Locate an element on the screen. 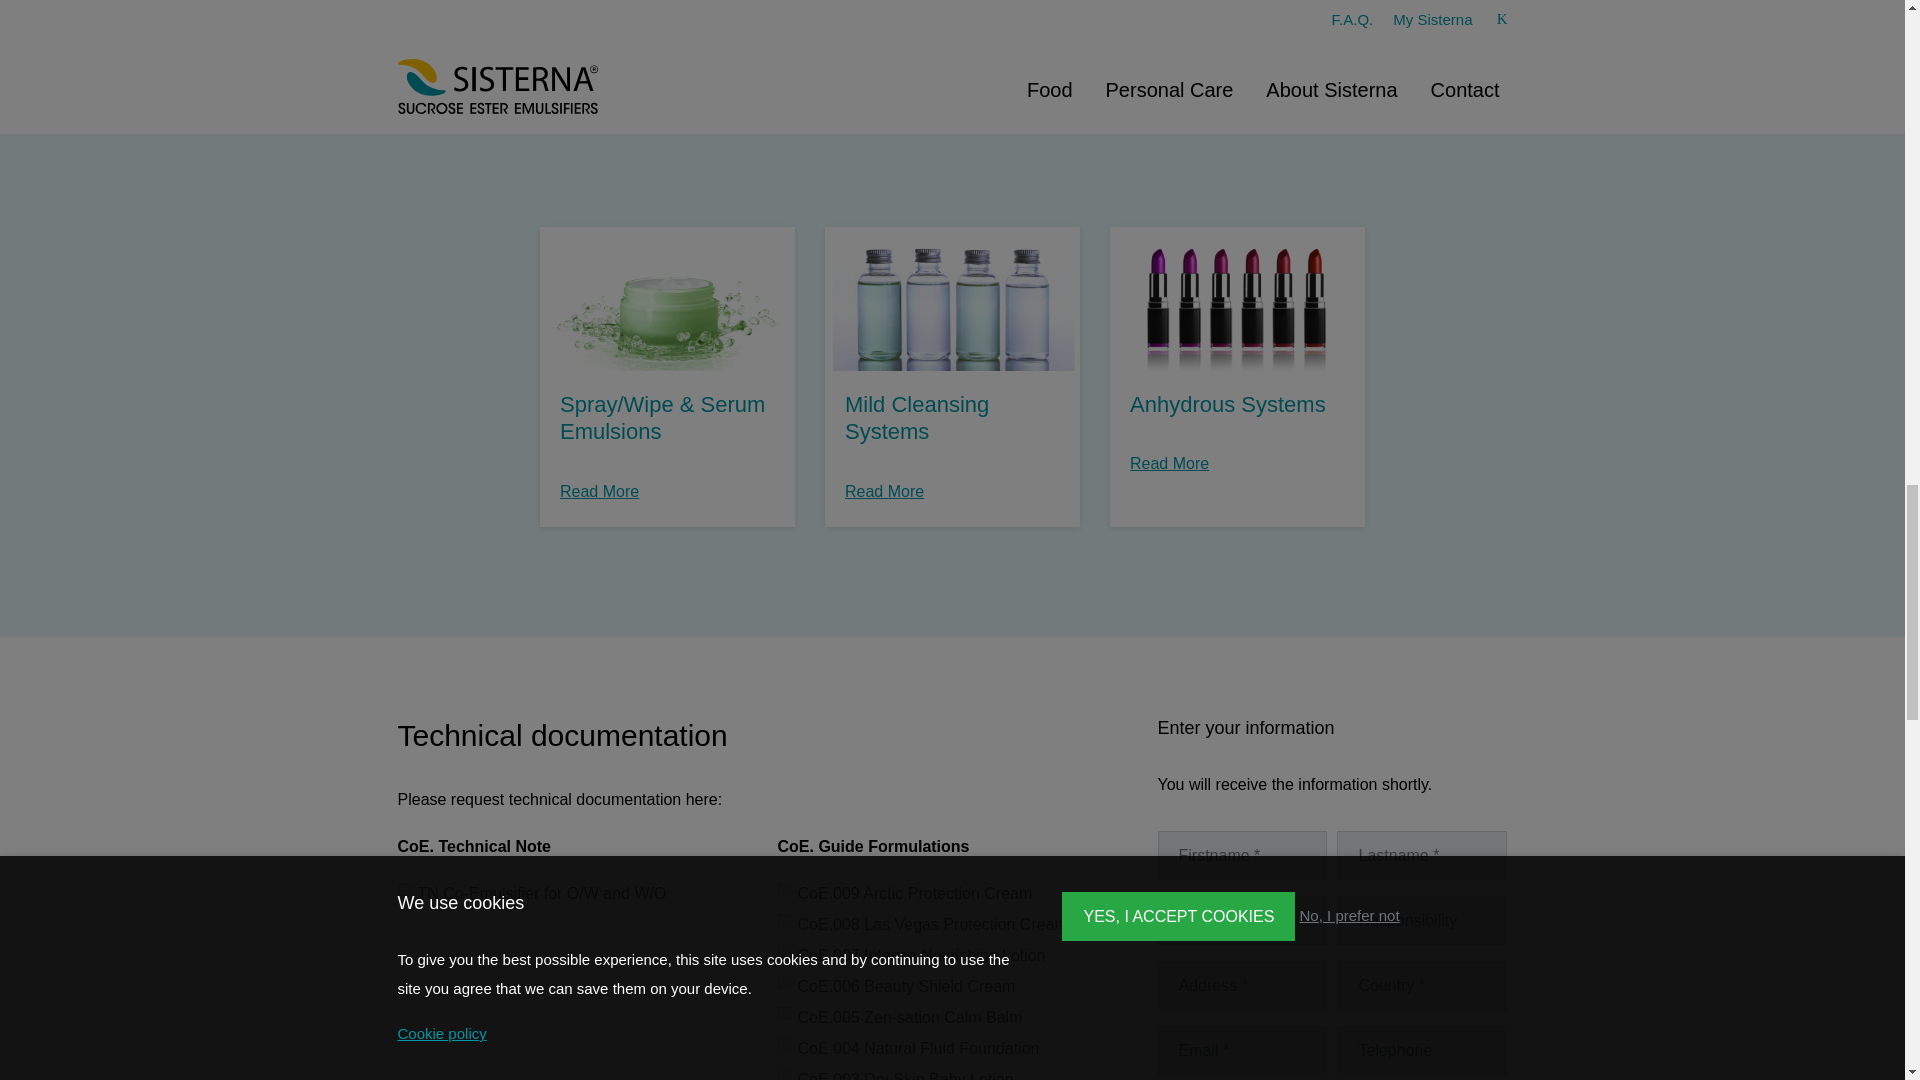 The width and height of the screenshot is (1920, 1080). Read More is located at coordinates (524, 58).